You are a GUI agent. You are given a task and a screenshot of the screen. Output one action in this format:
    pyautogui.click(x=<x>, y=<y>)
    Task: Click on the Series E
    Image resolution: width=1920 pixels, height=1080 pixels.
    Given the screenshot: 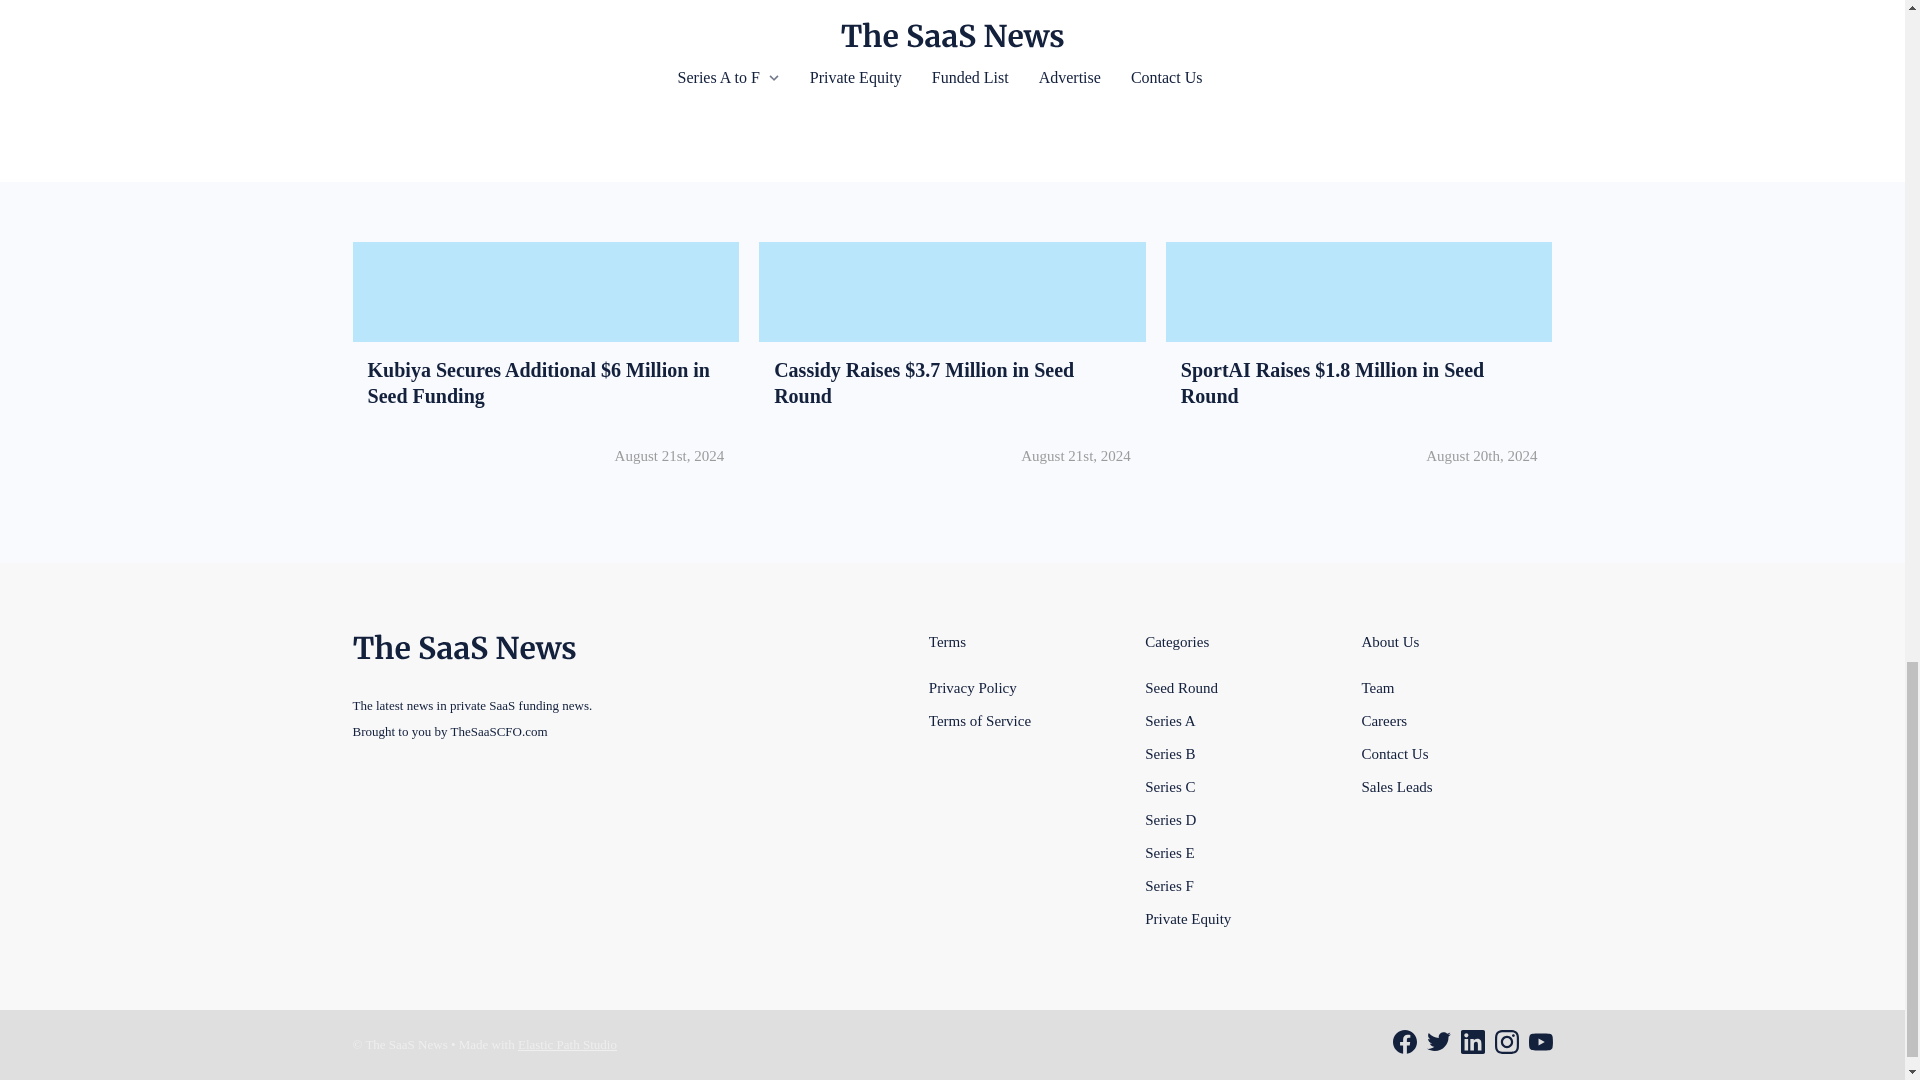 What is the action you would take?
    pyautogui.click(x=1169, y=852)
    